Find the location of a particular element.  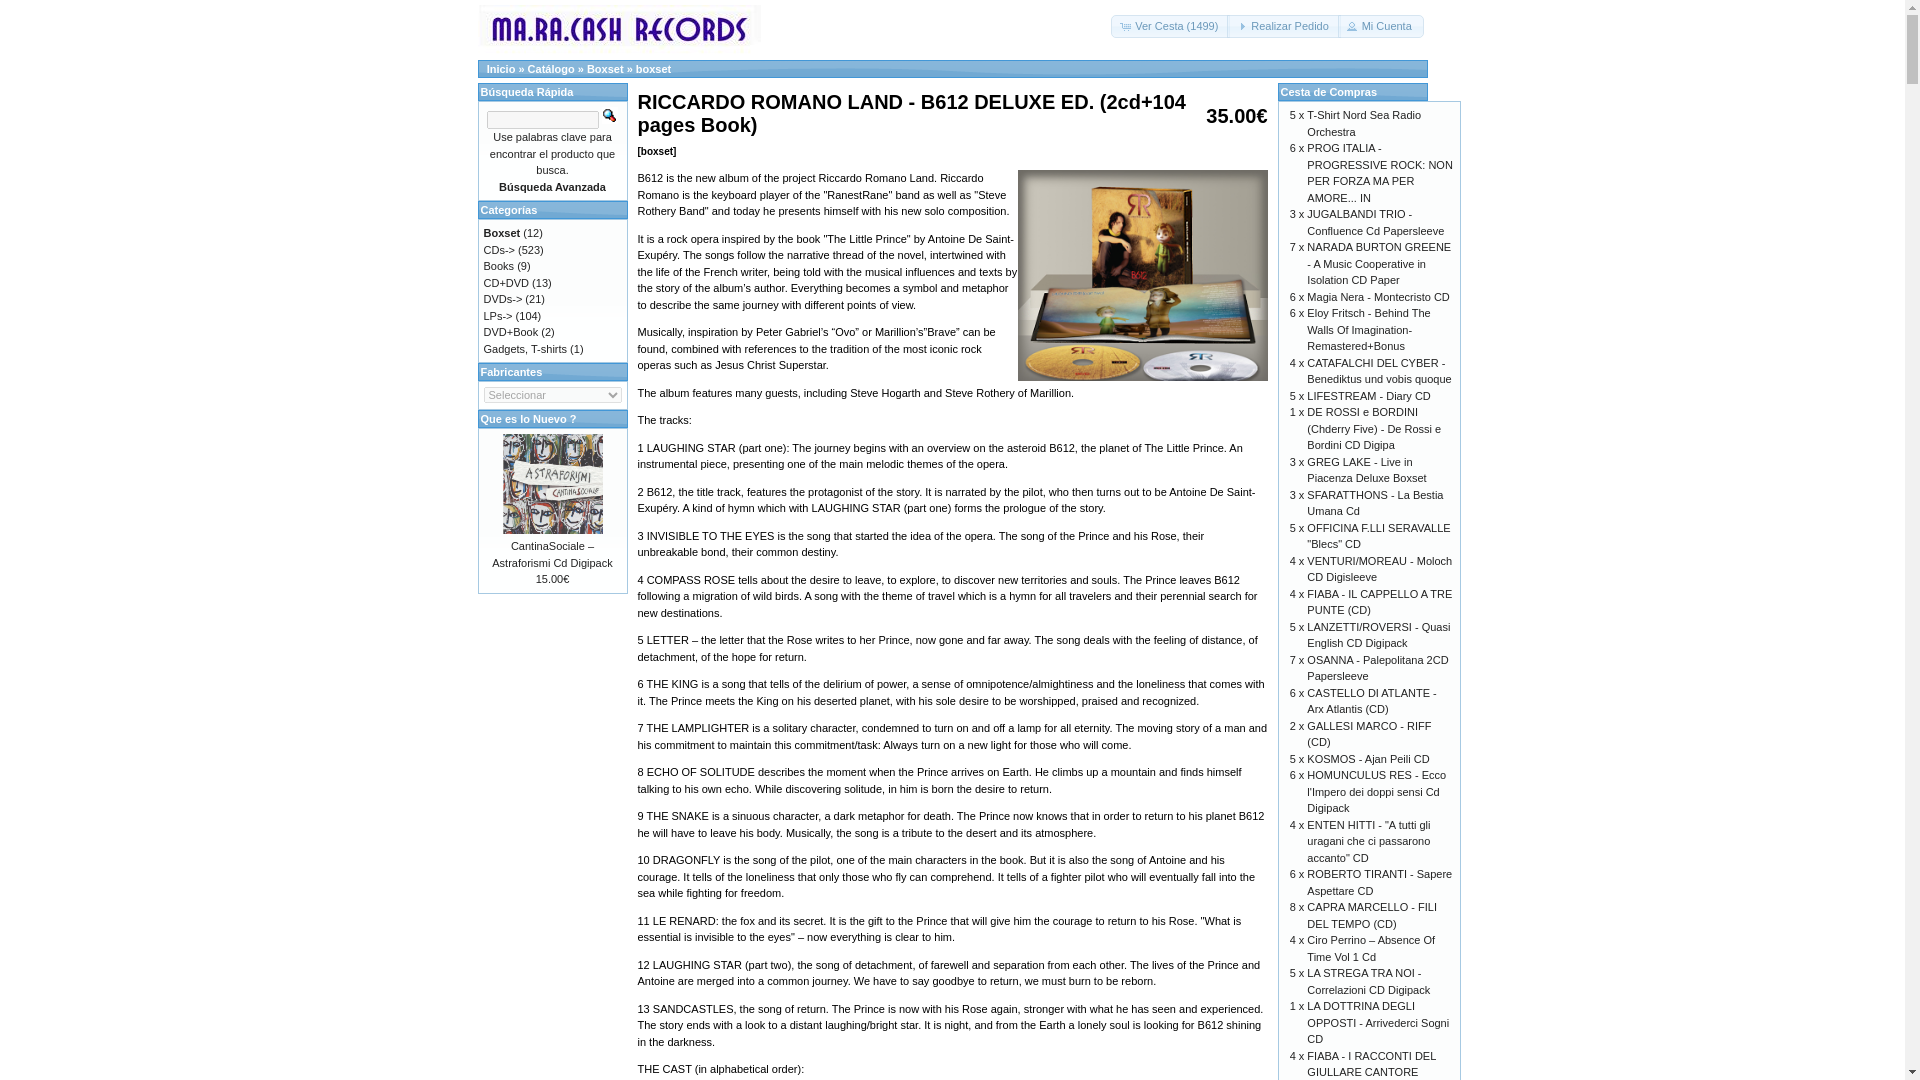

Boxset is located at coordinates (606, 68).